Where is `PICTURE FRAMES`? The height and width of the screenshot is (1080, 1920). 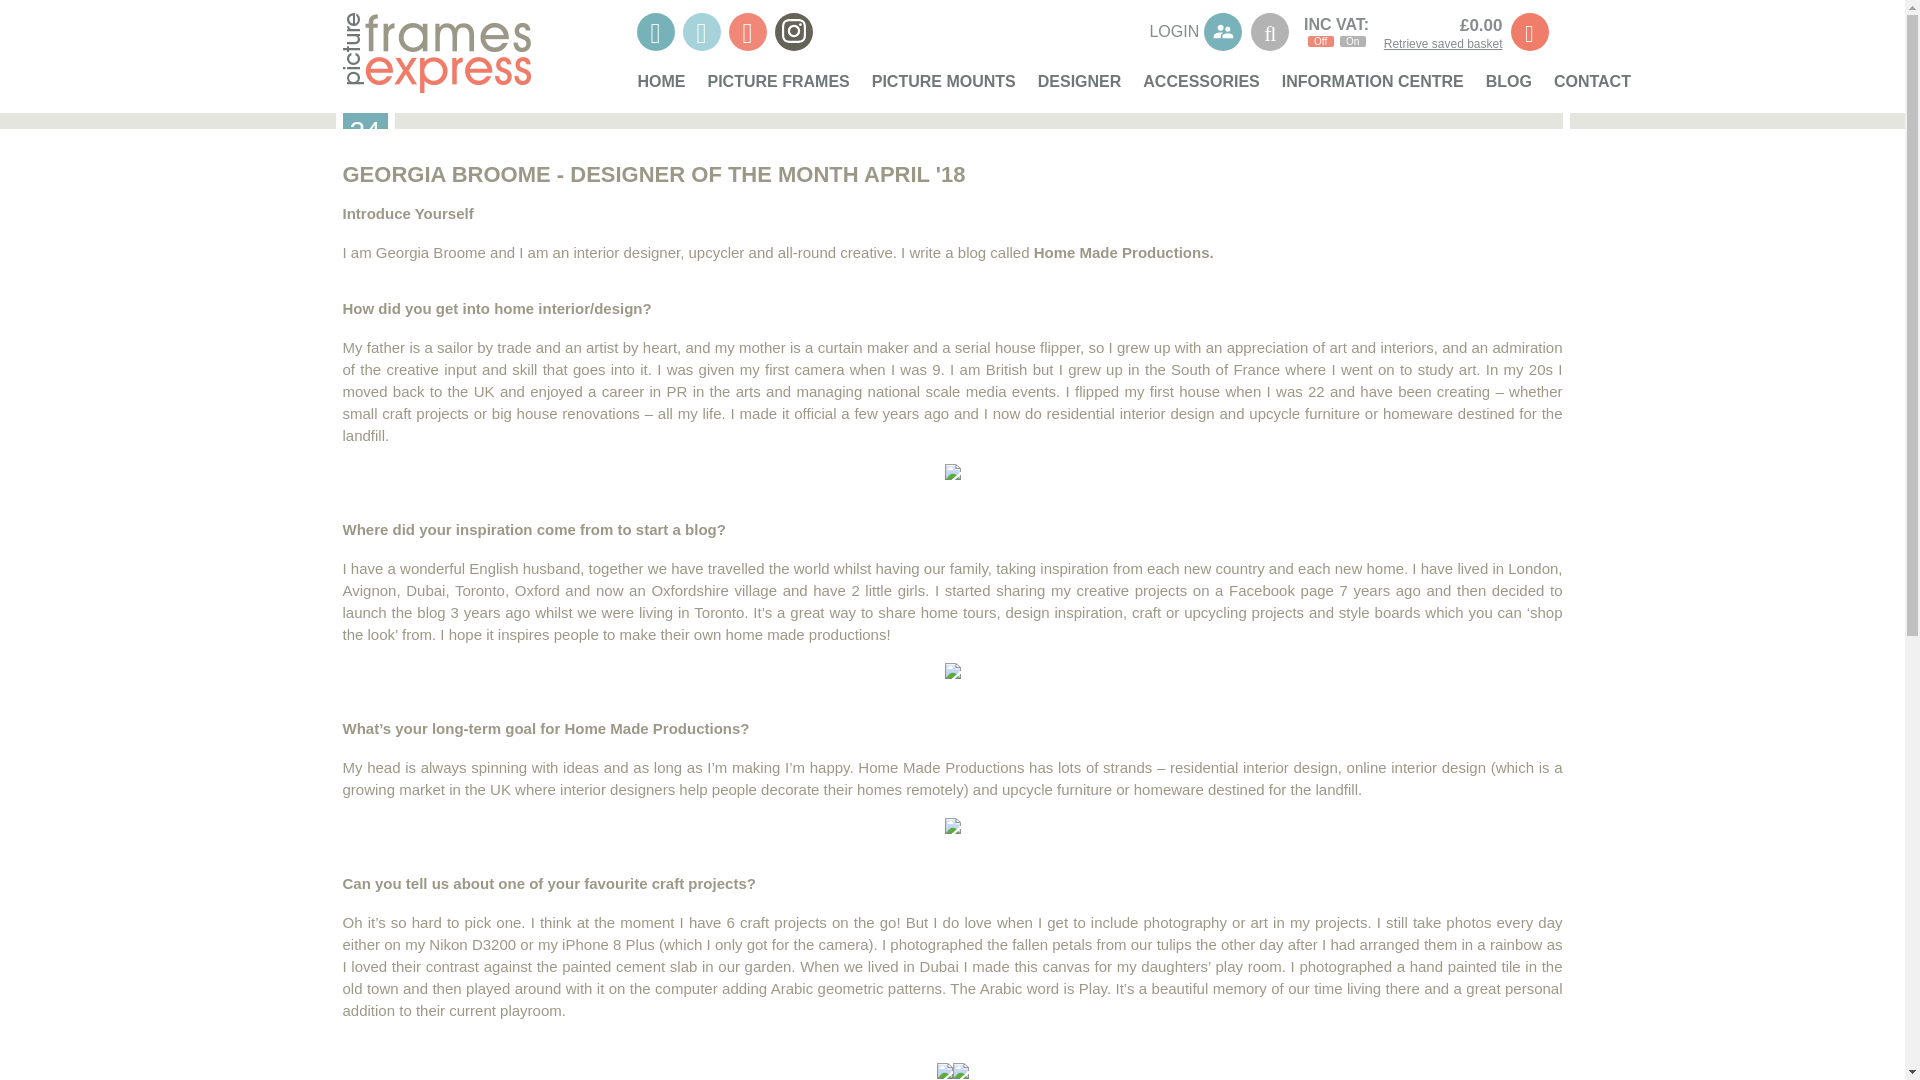
PICTURE FRAMES is located at coordinates (779, 88).